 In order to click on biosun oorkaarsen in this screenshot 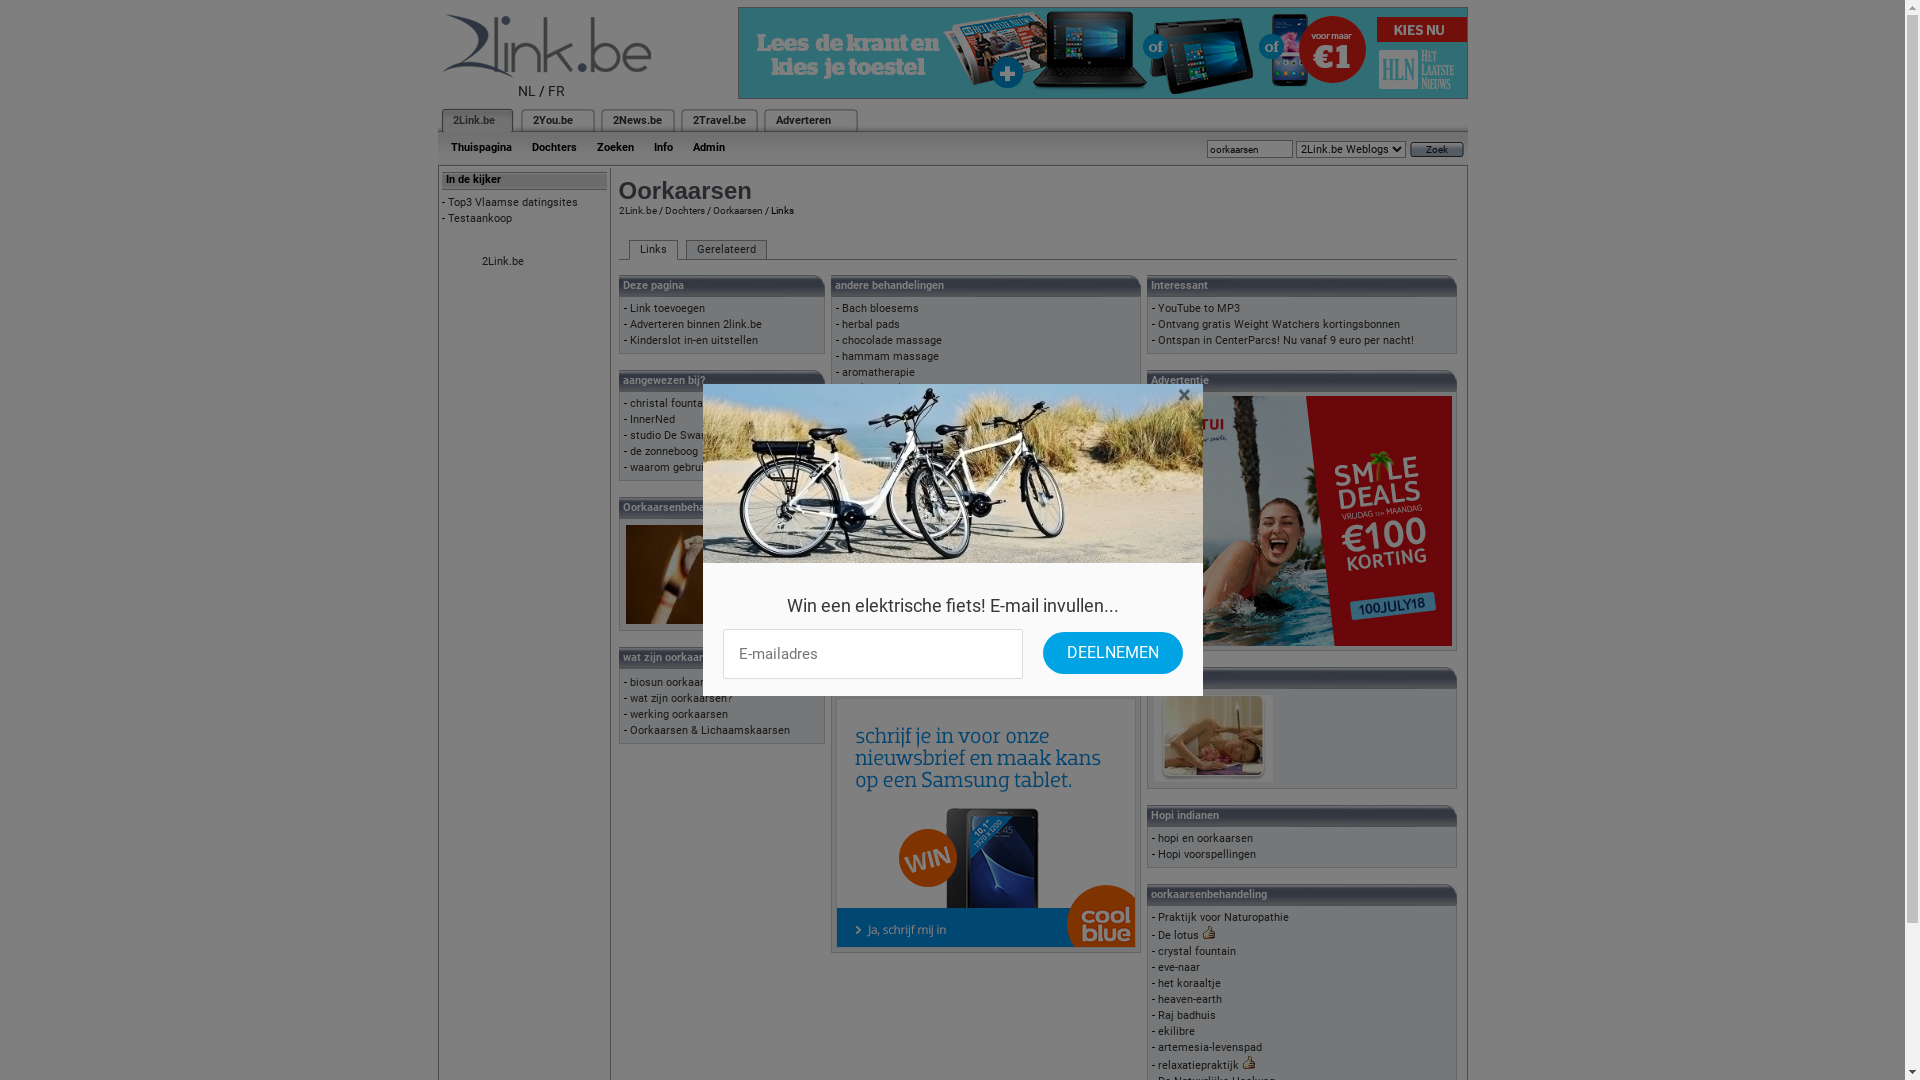, I will do `click(676, 682)`.